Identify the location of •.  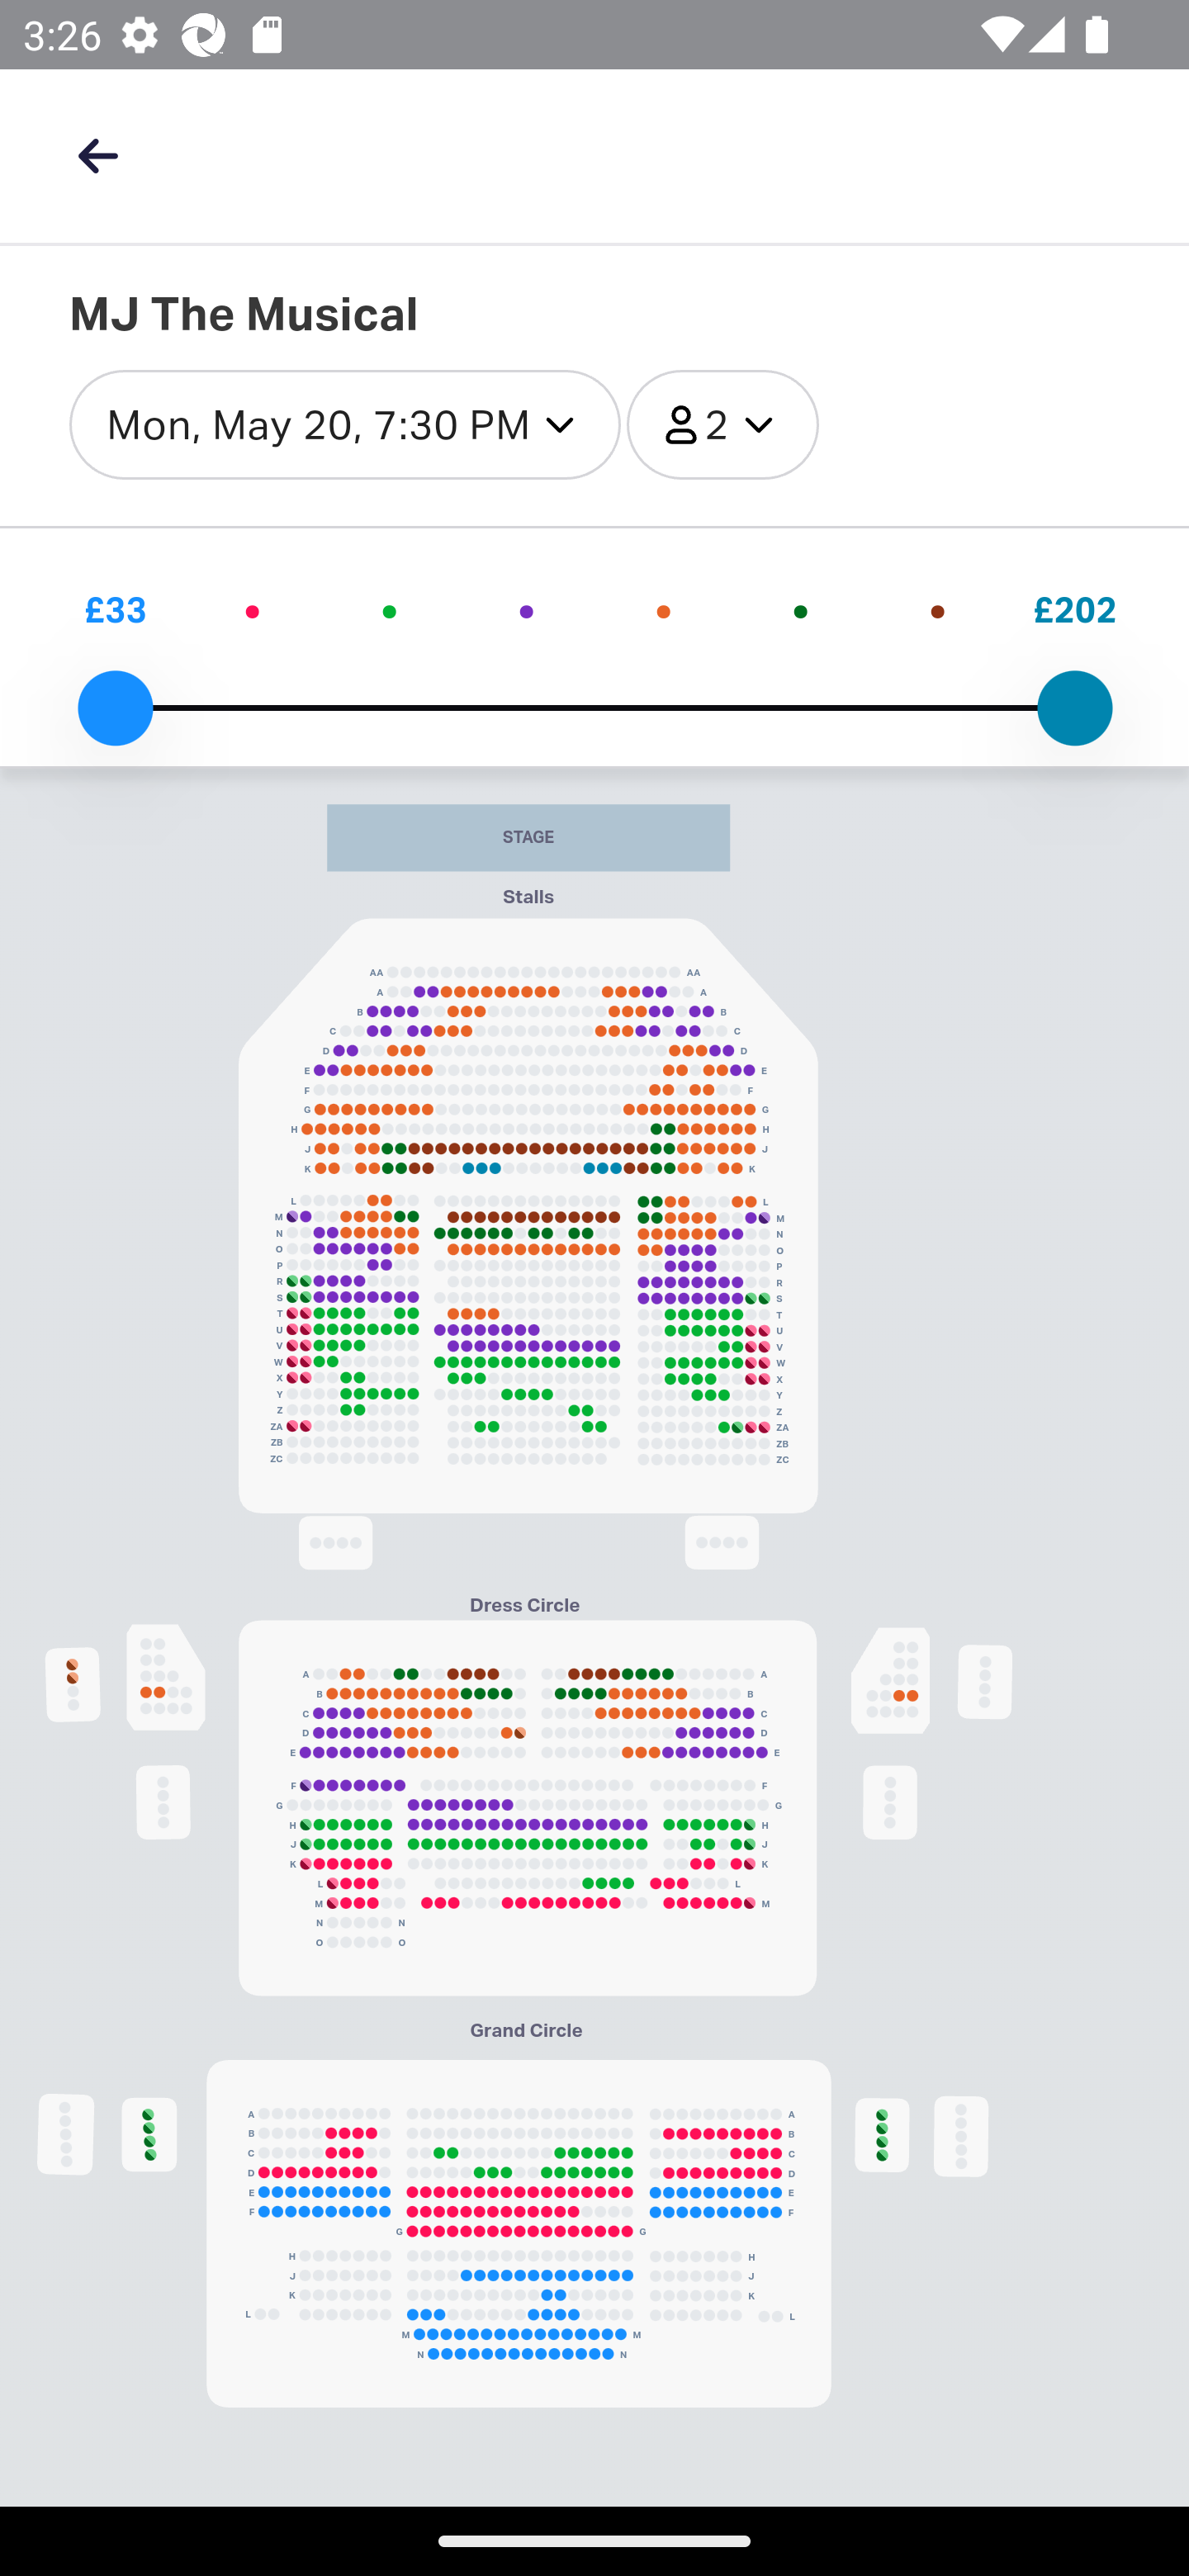
(388, 609).